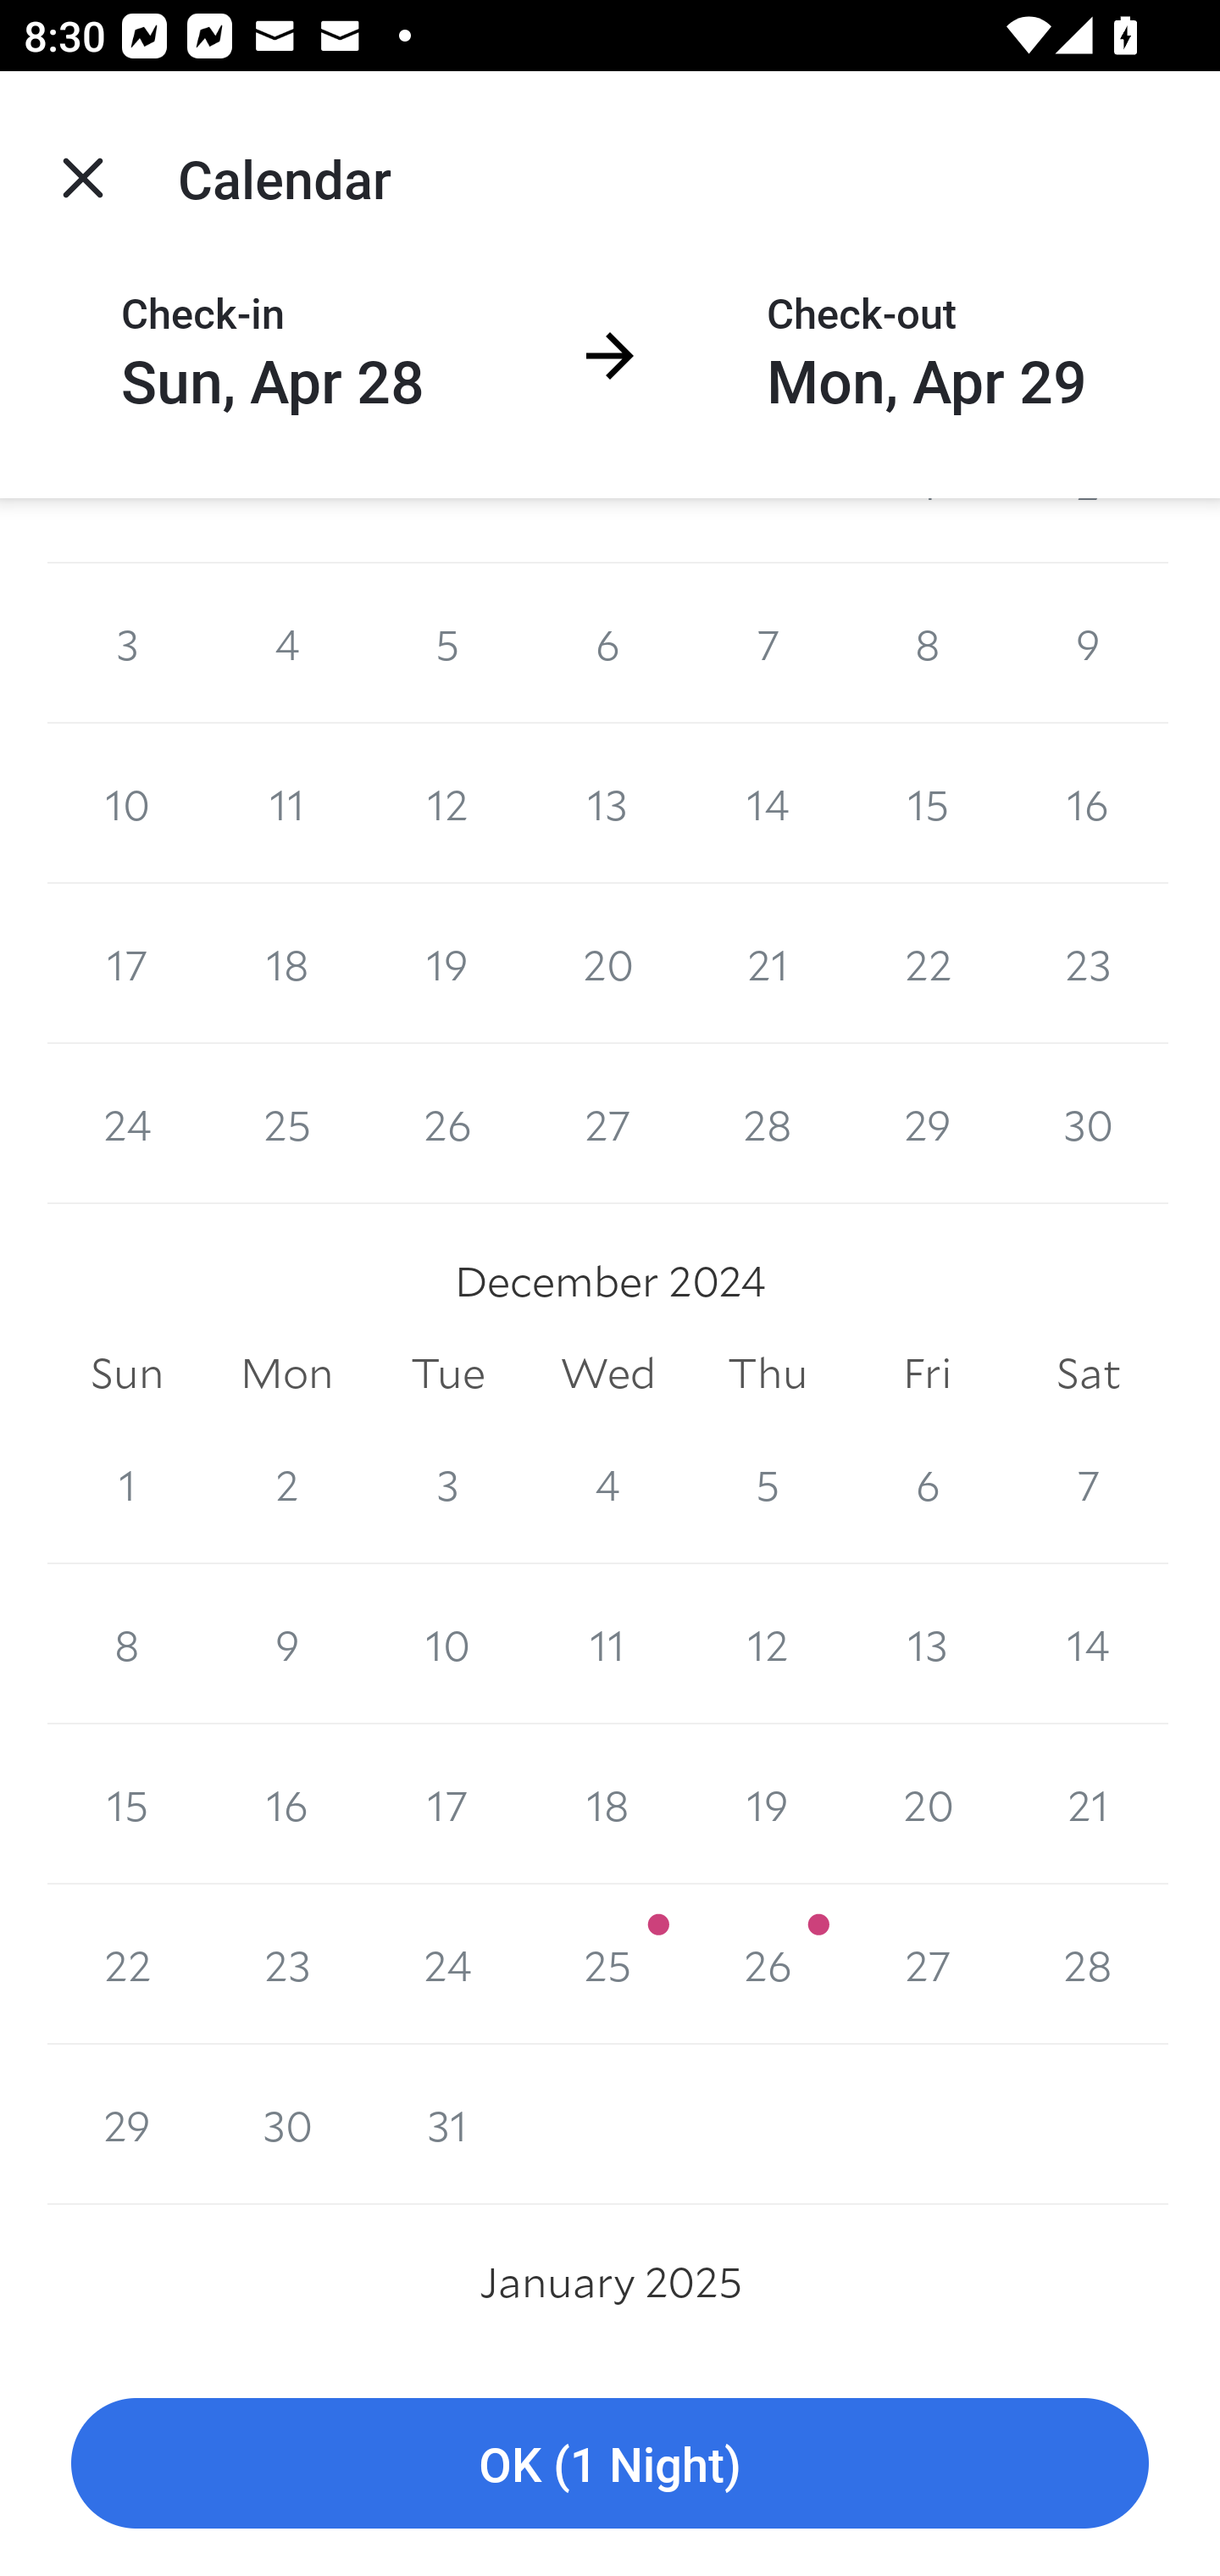  Describe the element at coordinates (927, 1804) in the screenshot. I see `20 20 December 2024` at that location.